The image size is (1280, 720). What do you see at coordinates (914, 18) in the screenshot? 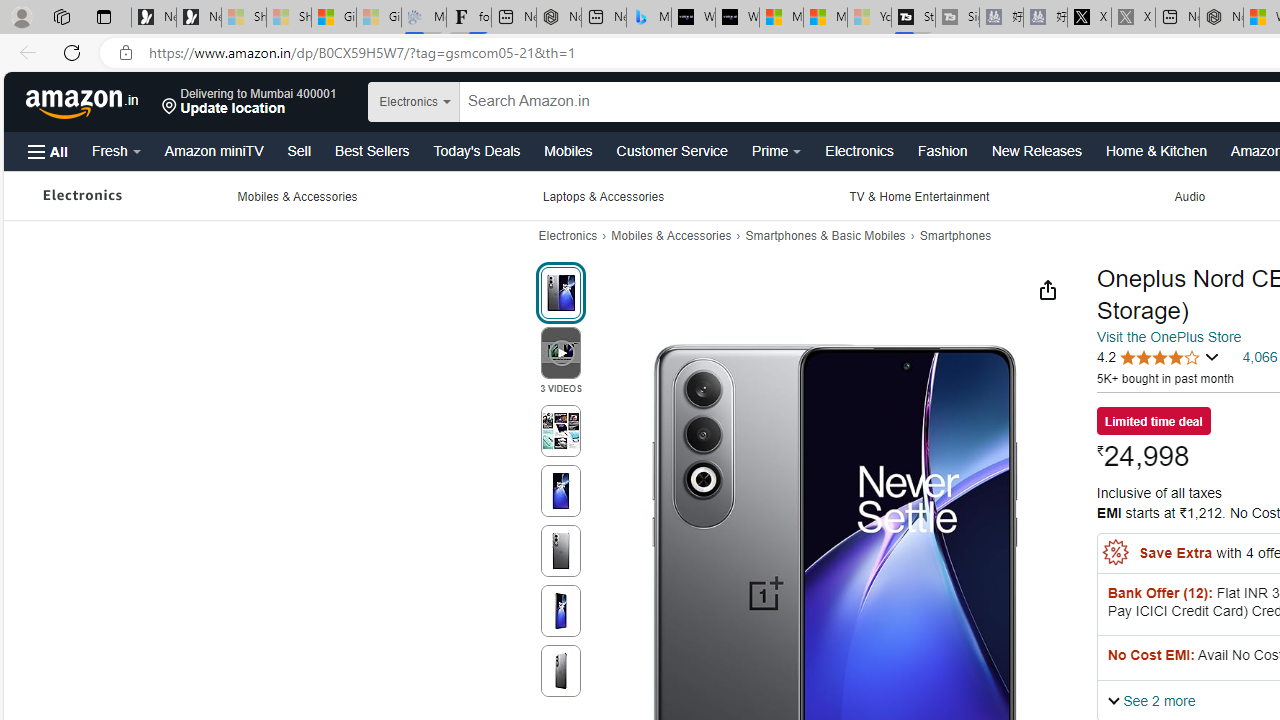
I see `Streaming Coverage | T3` at bounding box center [914, 18].